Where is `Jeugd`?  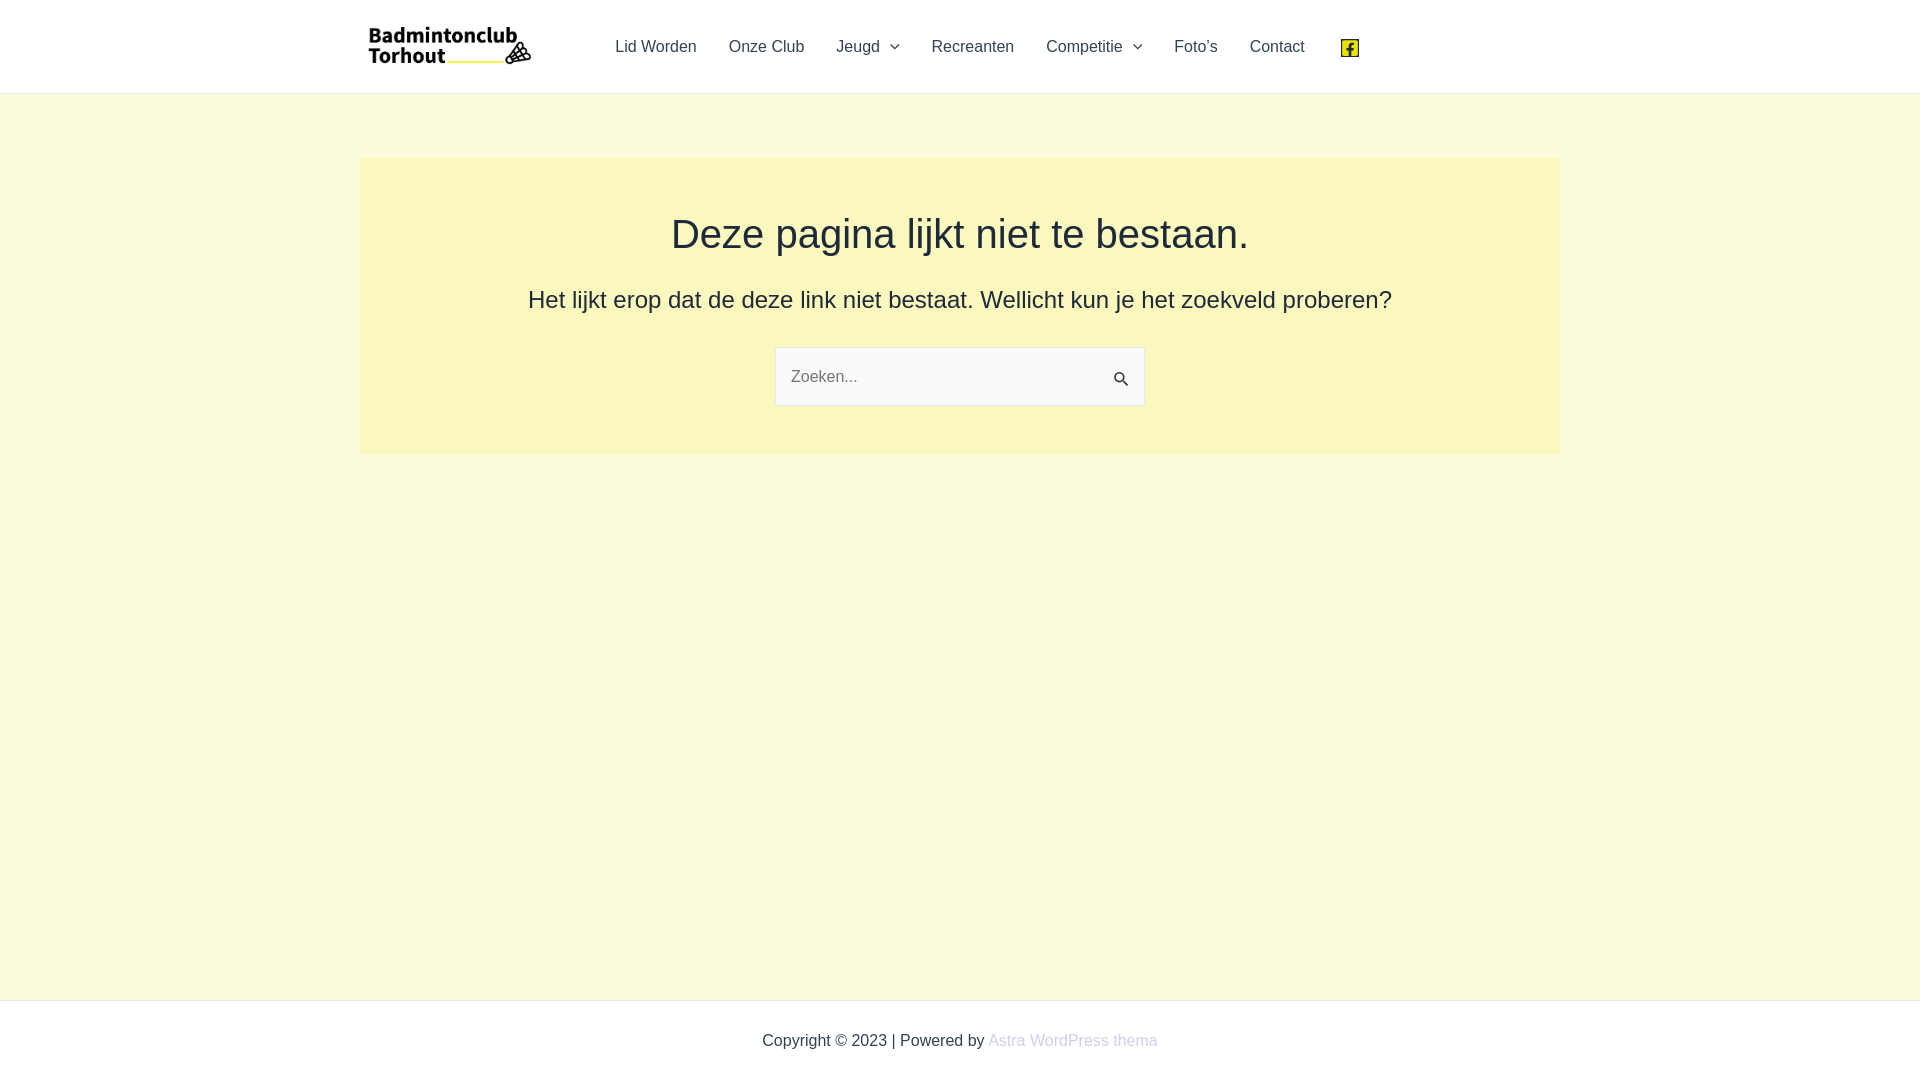 Jeugd is located at coordinates (868, 47).